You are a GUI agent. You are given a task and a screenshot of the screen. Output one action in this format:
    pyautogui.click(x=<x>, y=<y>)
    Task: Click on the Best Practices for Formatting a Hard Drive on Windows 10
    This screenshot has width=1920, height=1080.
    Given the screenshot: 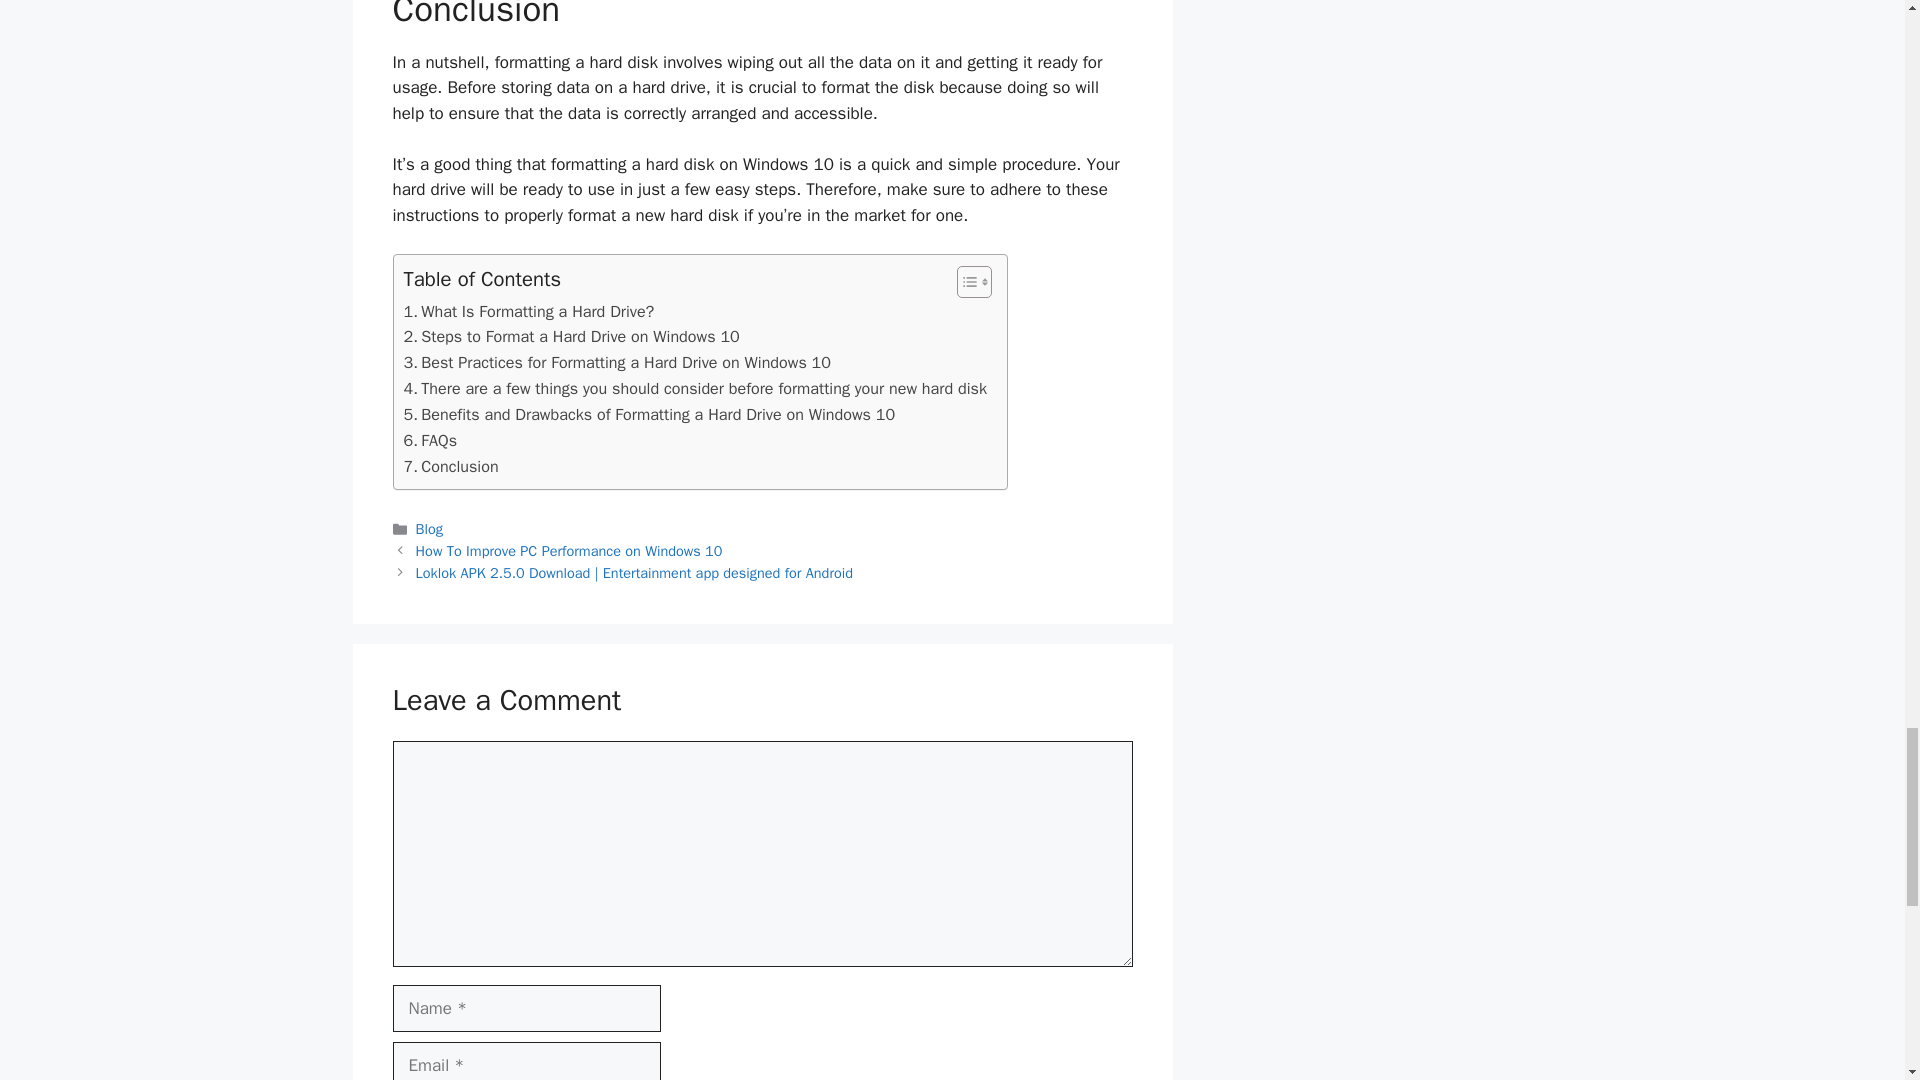 What is the action you would take?
    pyautogui.click(x=617, y=362)
    